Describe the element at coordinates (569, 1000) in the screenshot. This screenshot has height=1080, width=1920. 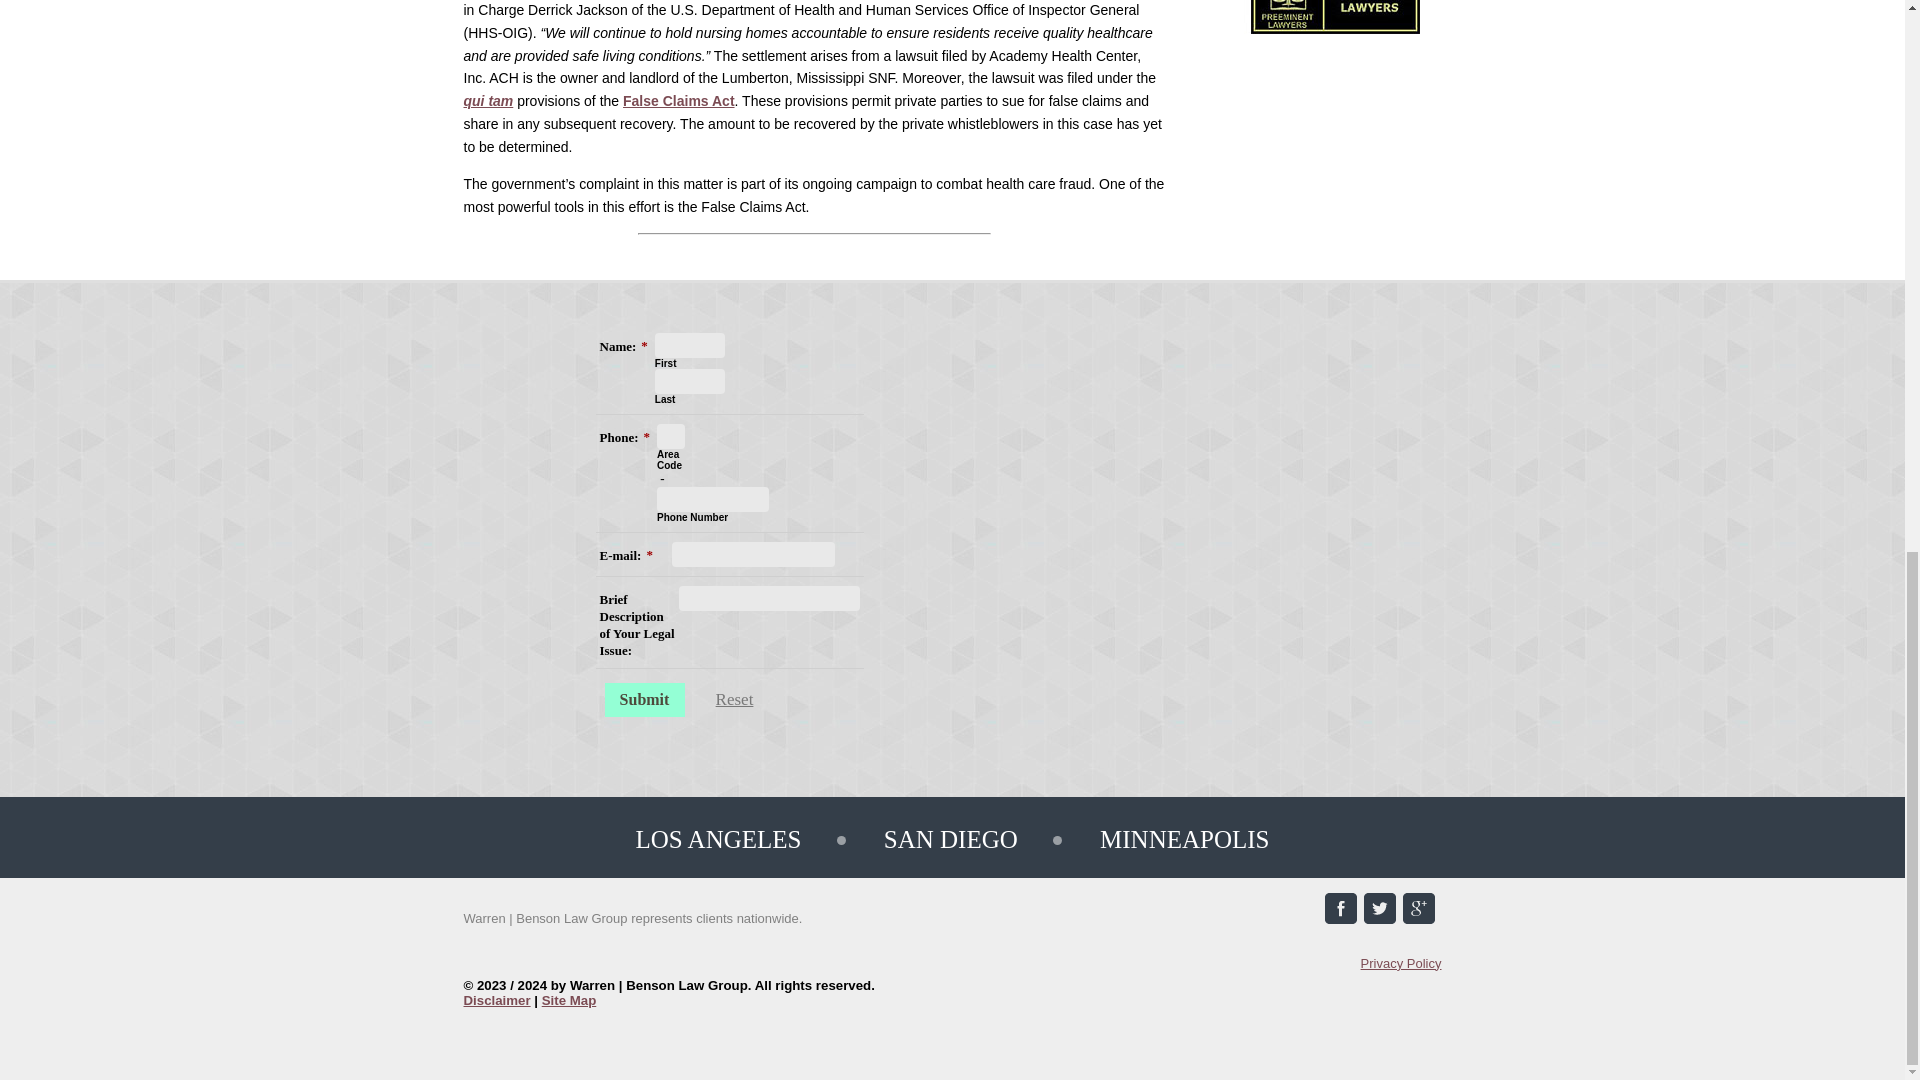
I see `Site Map` at that location.